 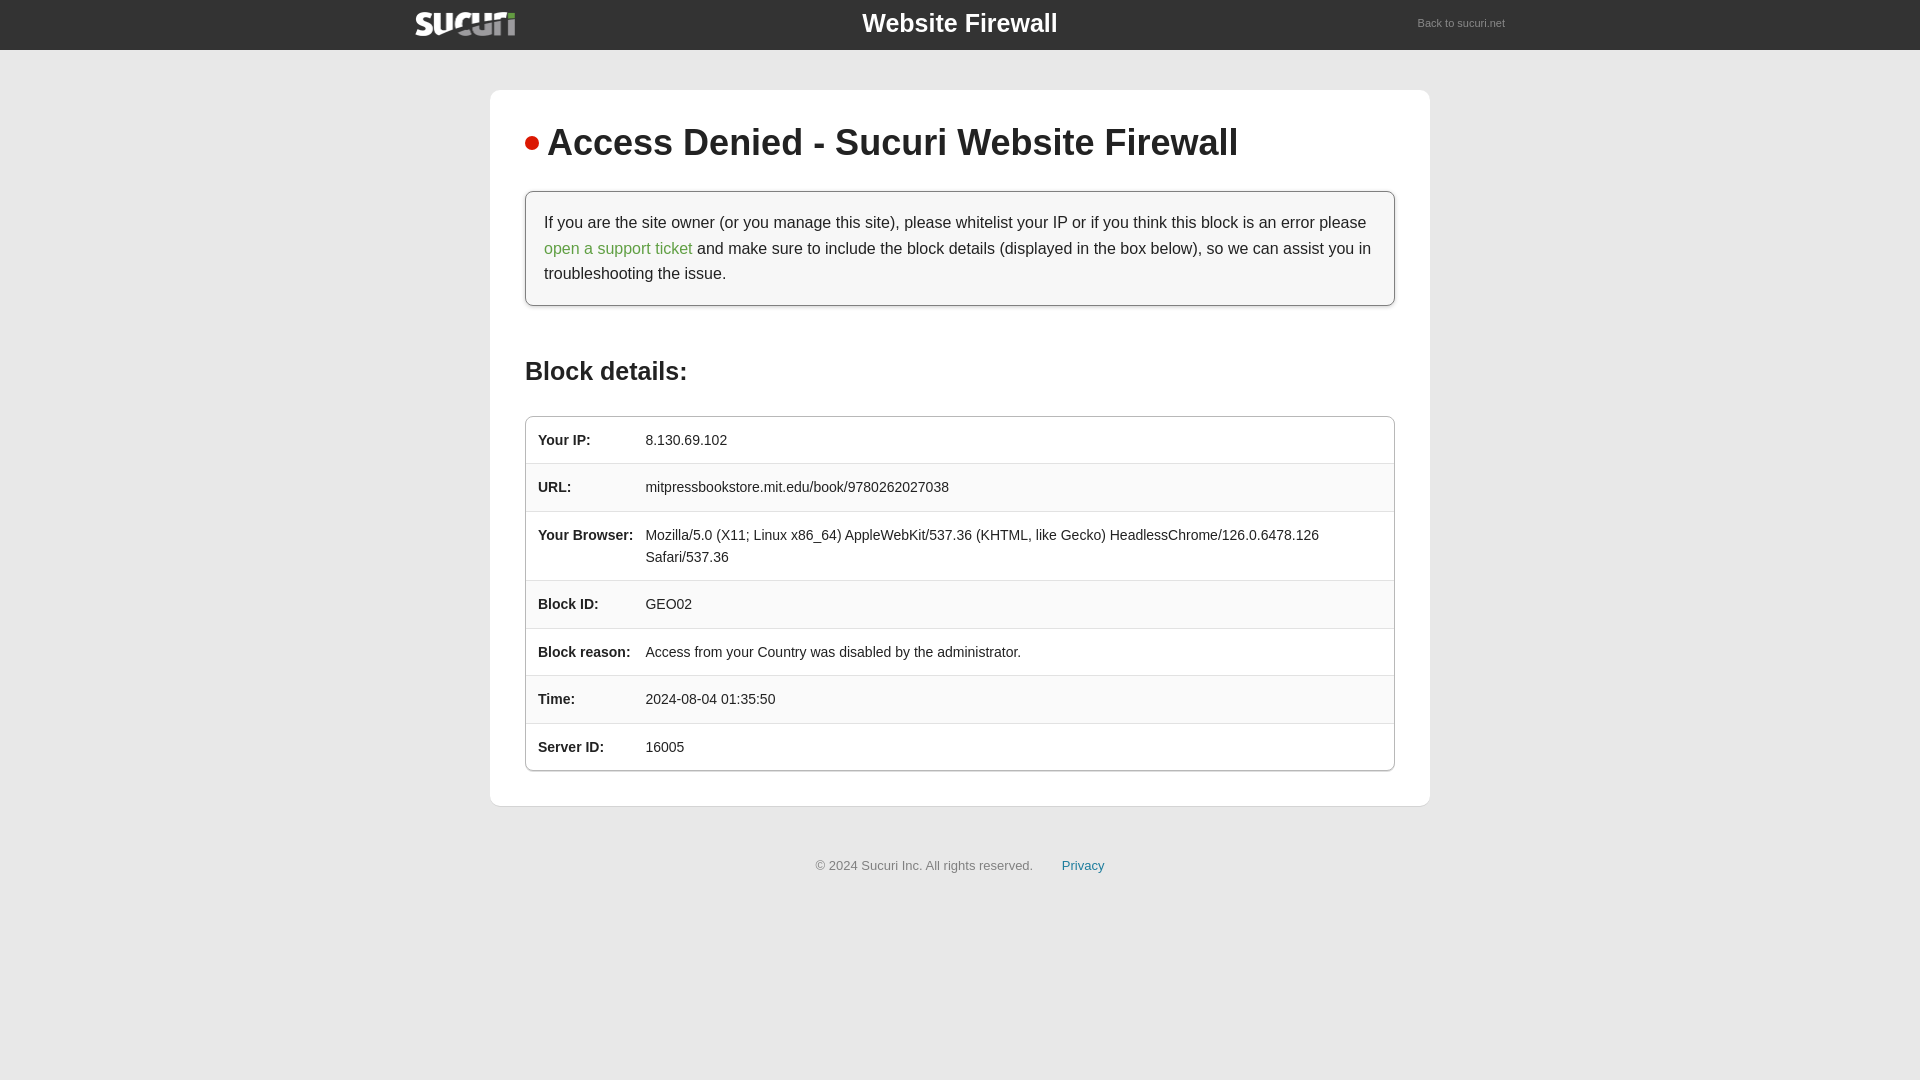 I want to click on Privacy, so click(x=1083, y=864).